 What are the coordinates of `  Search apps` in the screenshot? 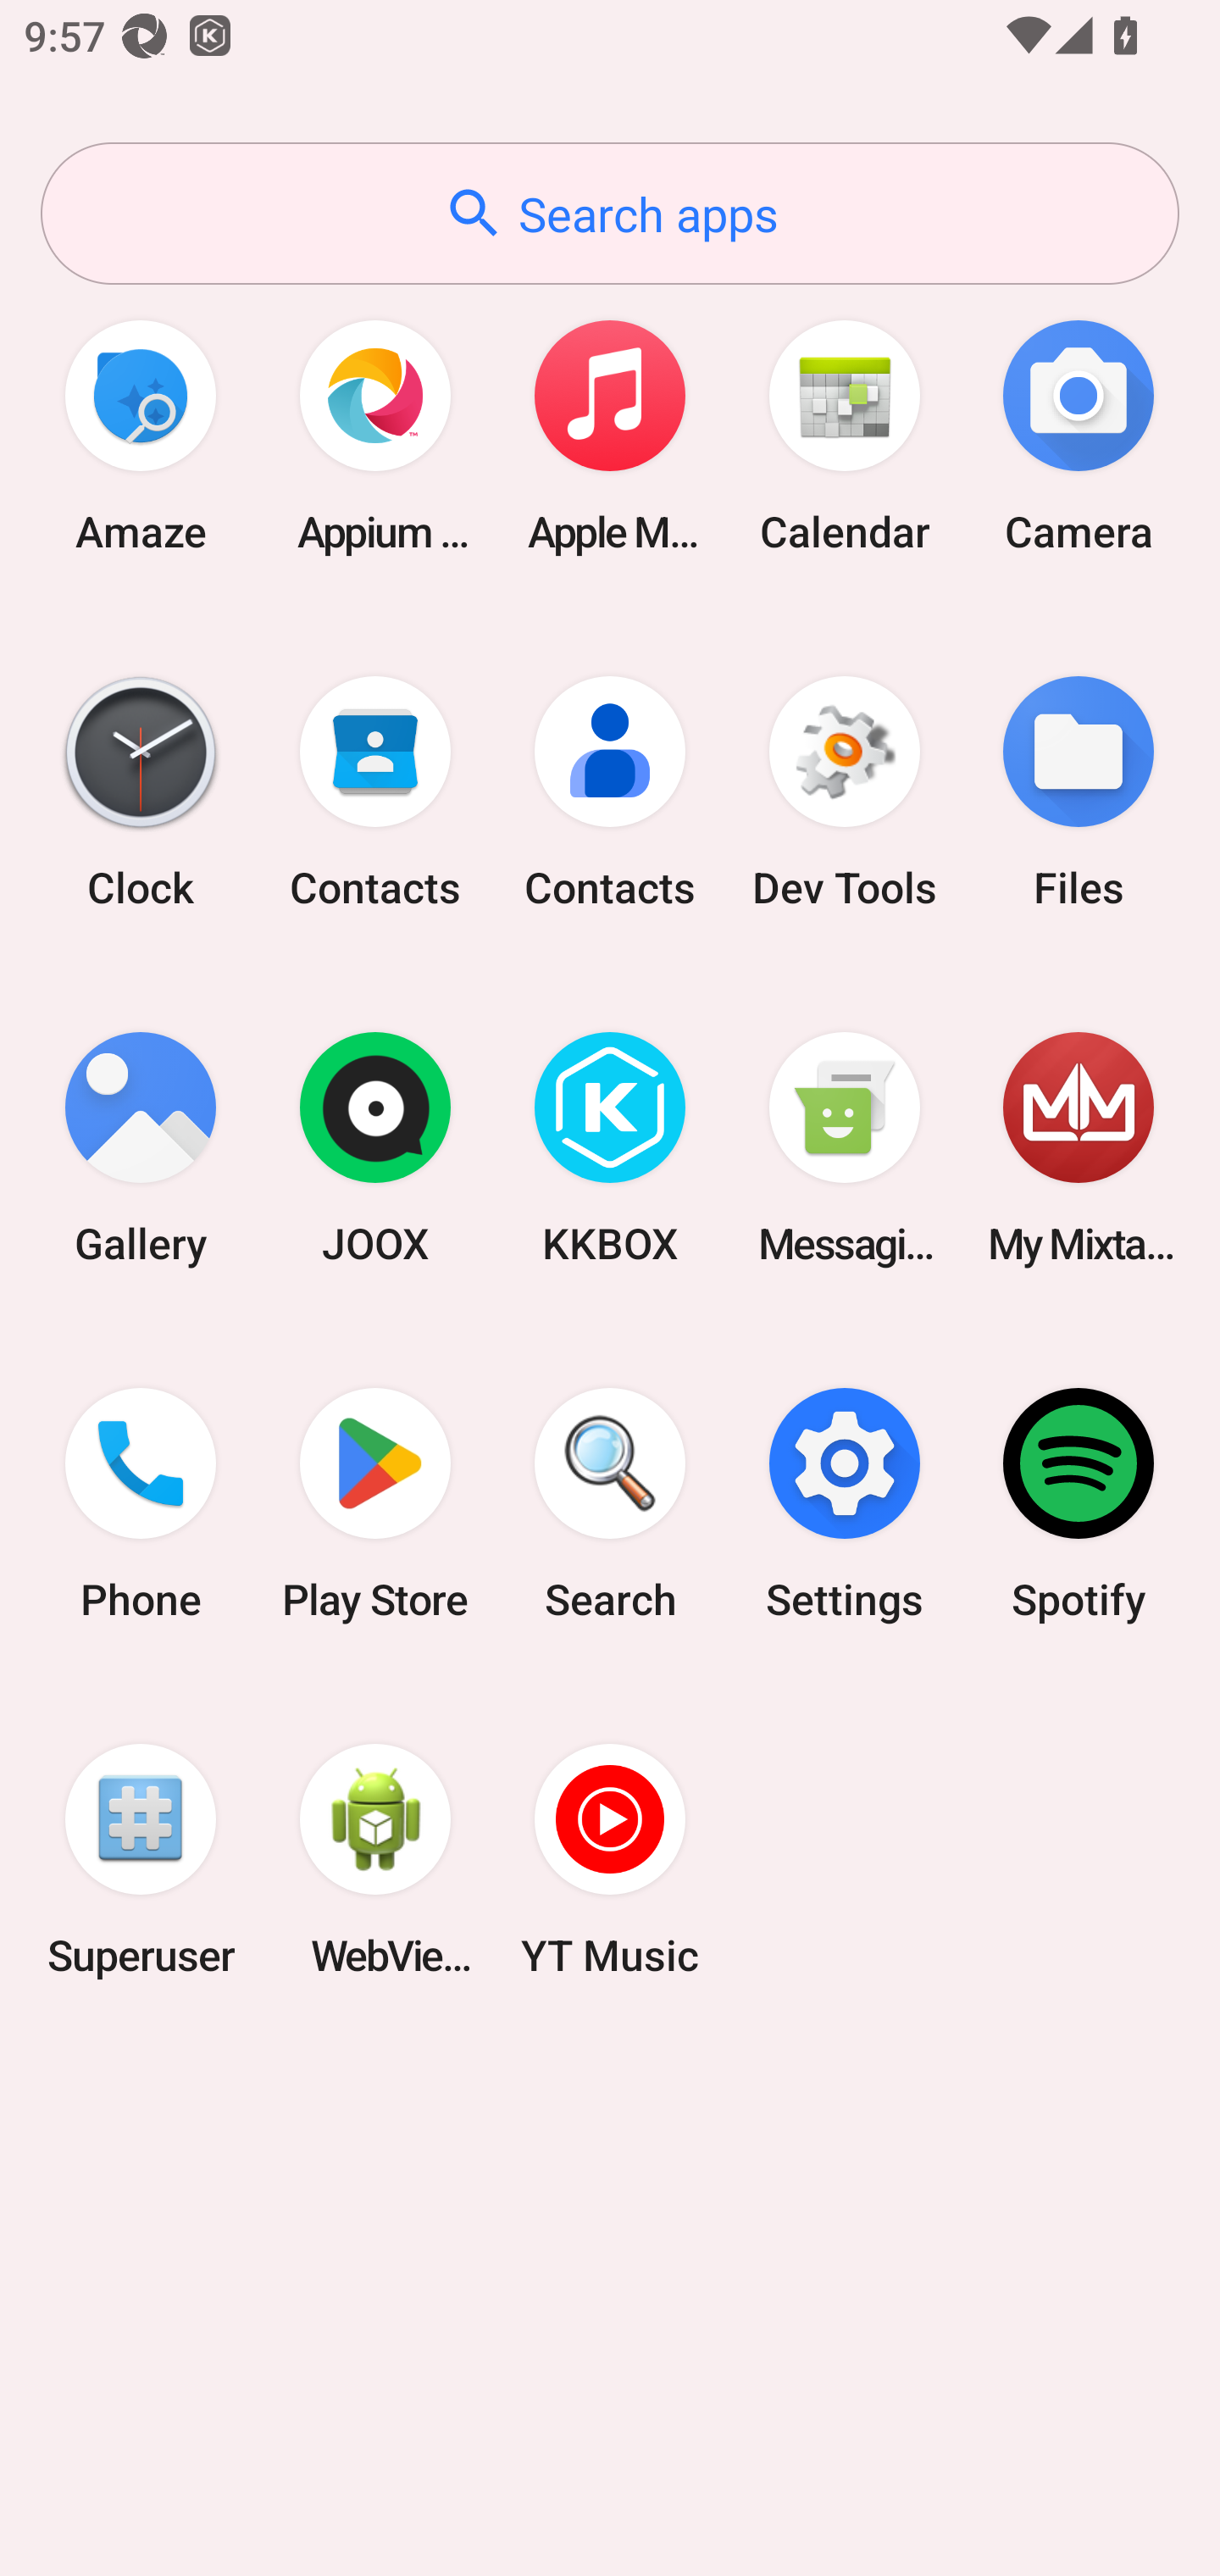 It's located at (610, 214).